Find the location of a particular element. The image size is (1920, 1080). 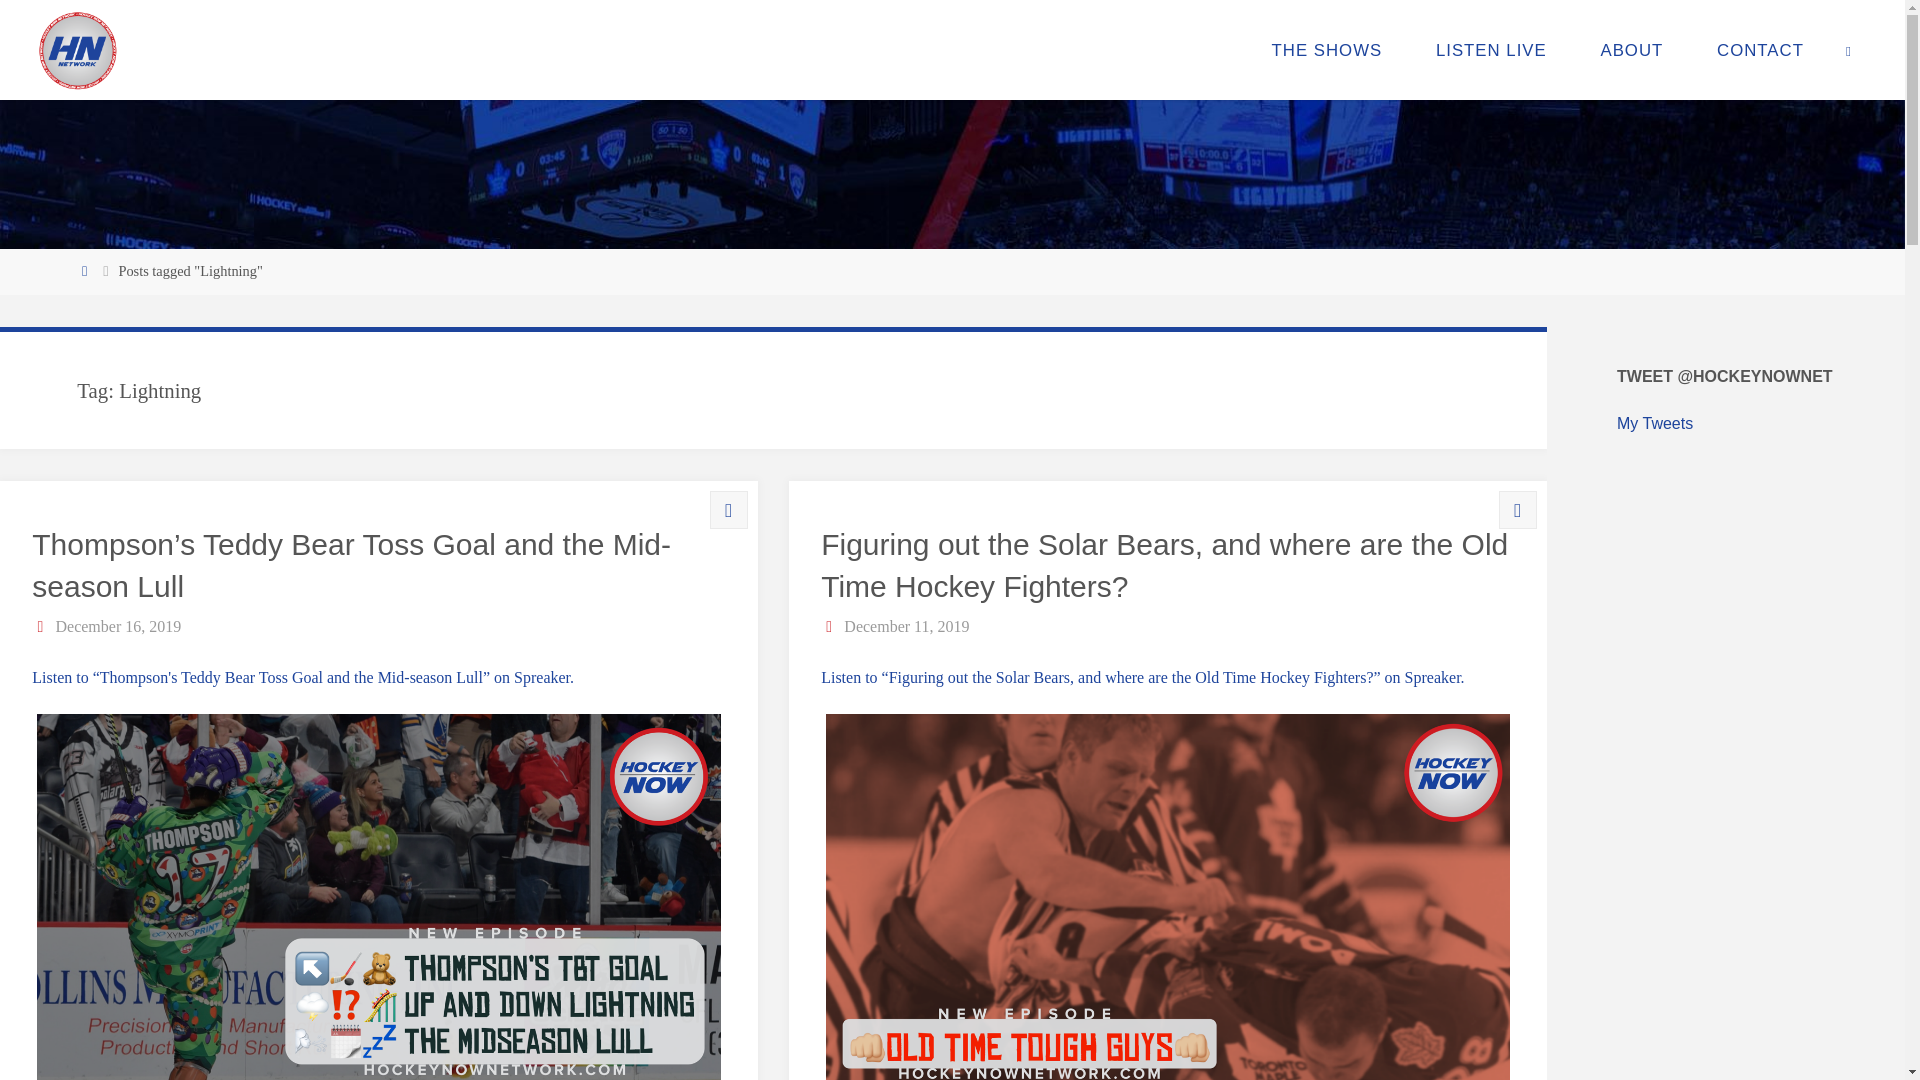

ABOUT is located at coordinates (1632, 50).